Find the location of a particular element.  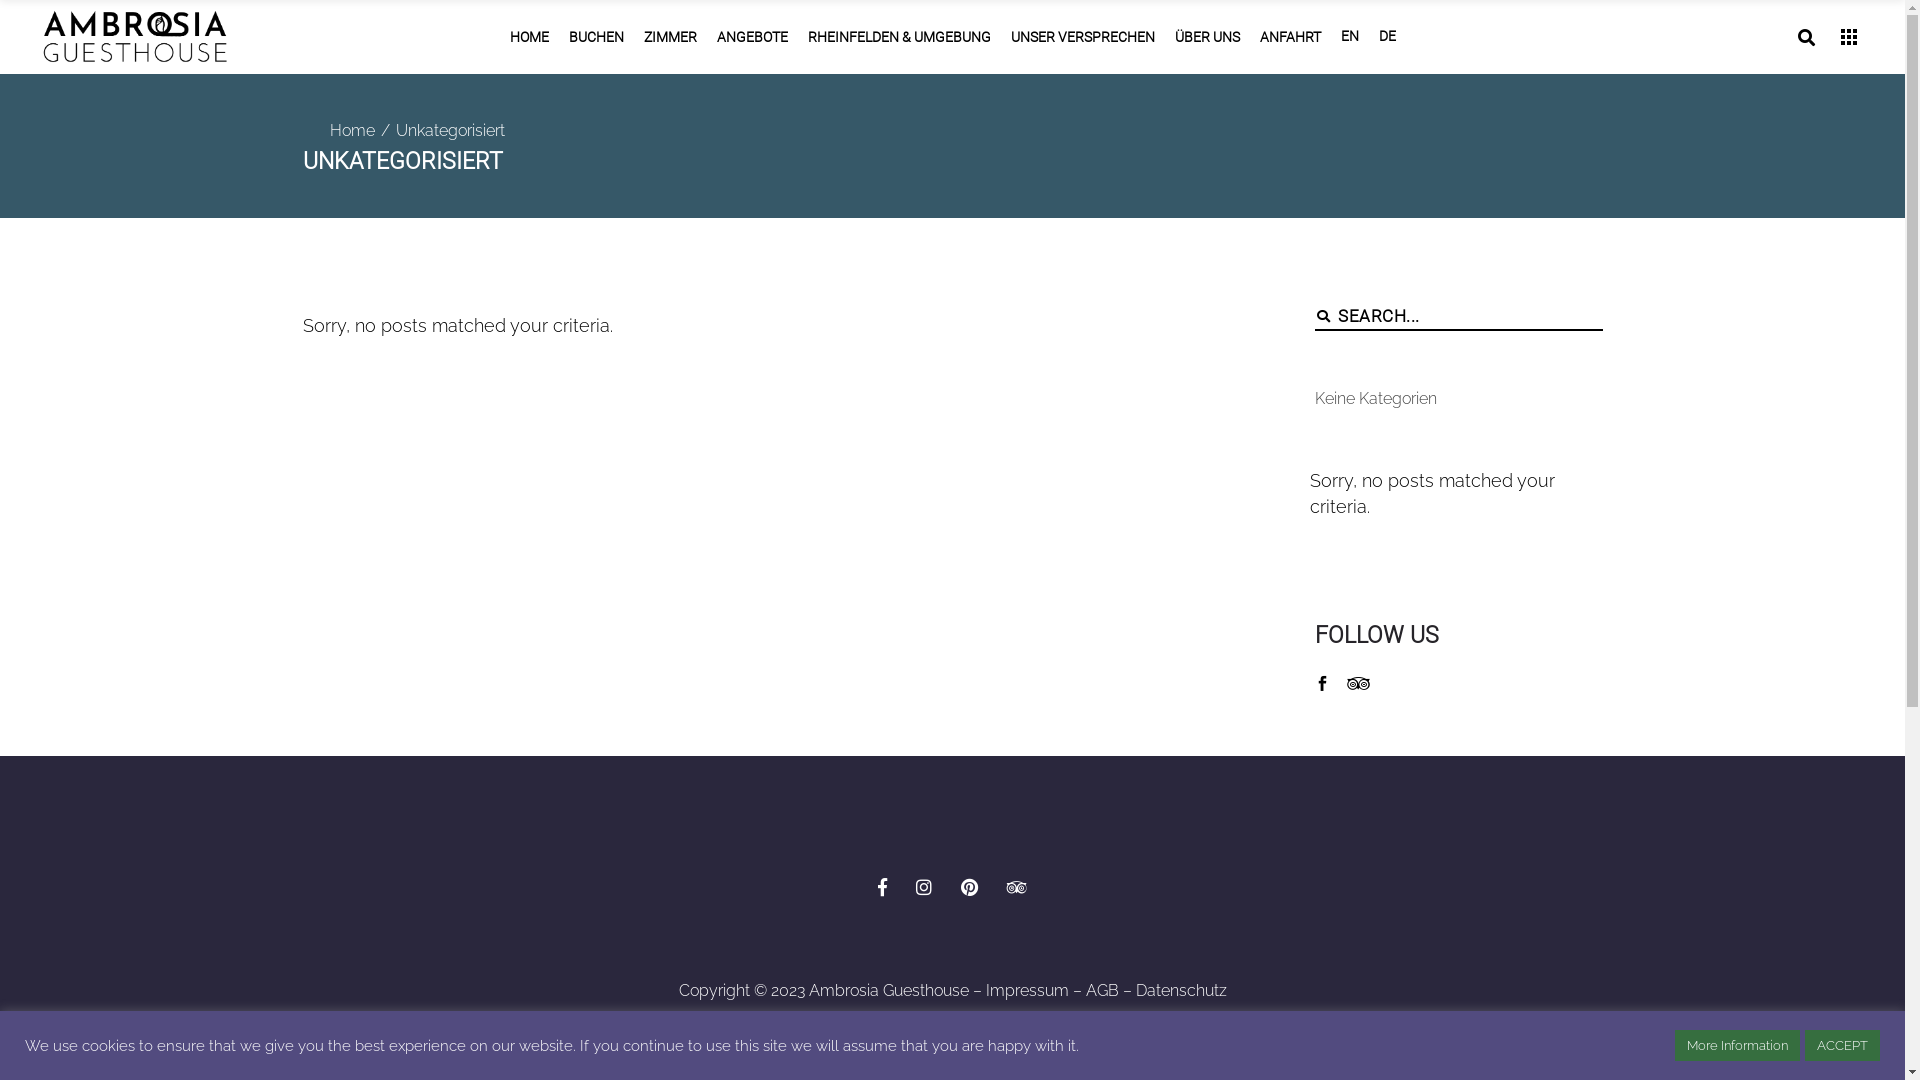

EN is located at coordinates (1349, 37).